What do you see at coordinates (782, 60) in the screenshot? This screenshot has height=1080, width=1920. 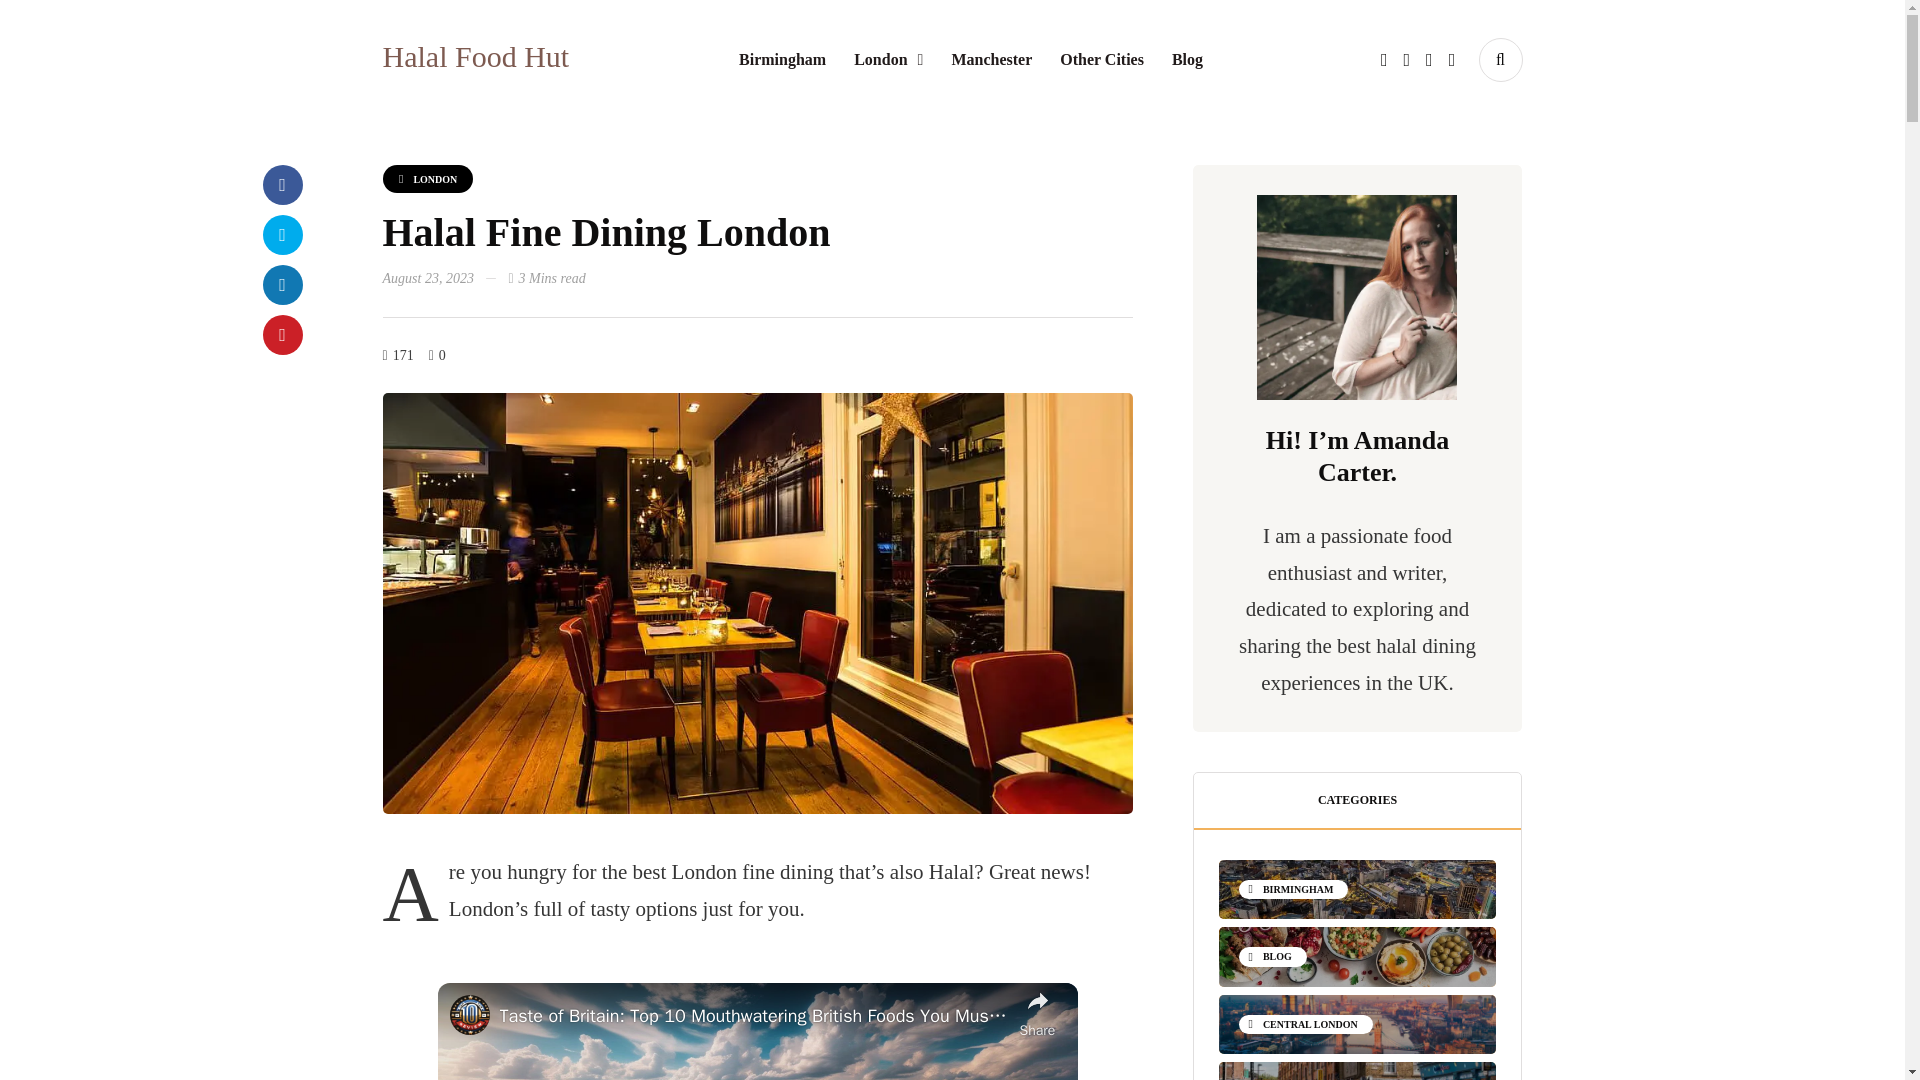 I see `Birmingham` at bounding box center [782, 60].